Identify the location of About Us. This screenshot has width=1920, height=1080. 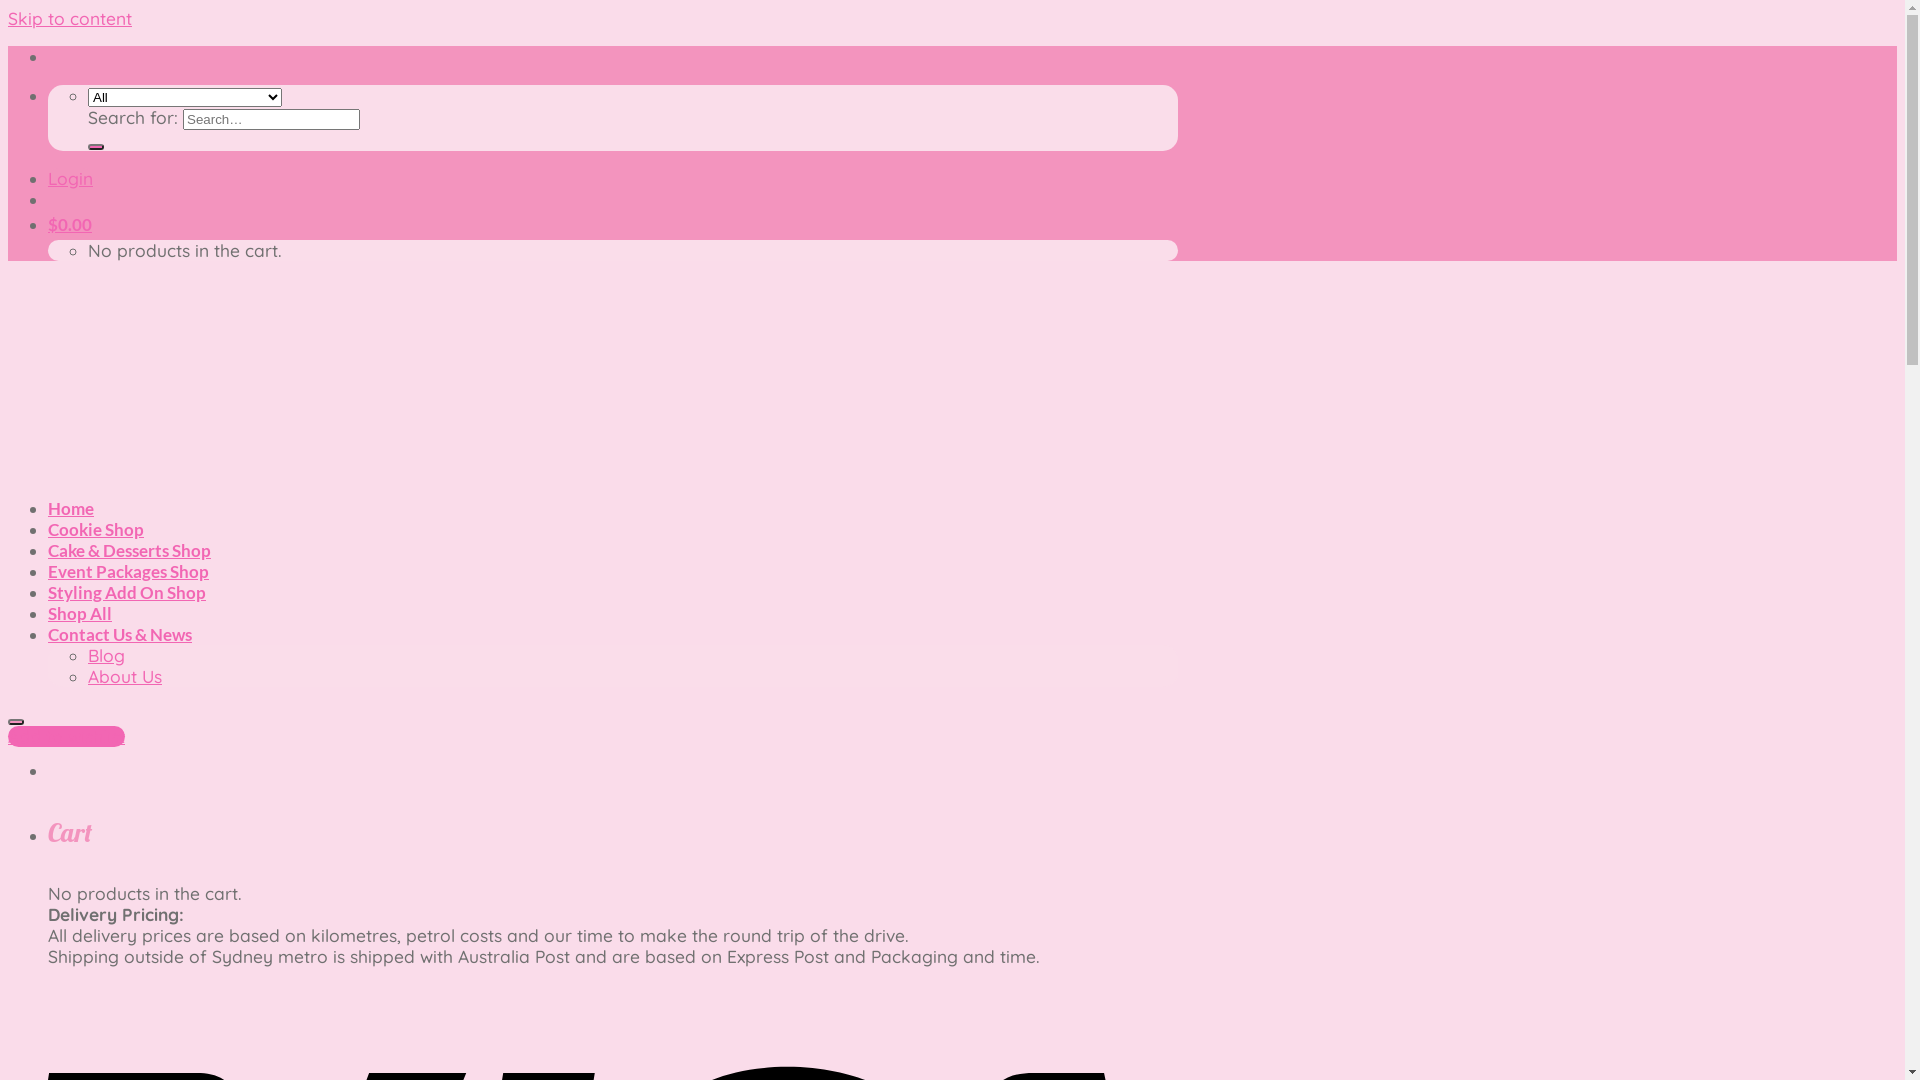
(125, 676).